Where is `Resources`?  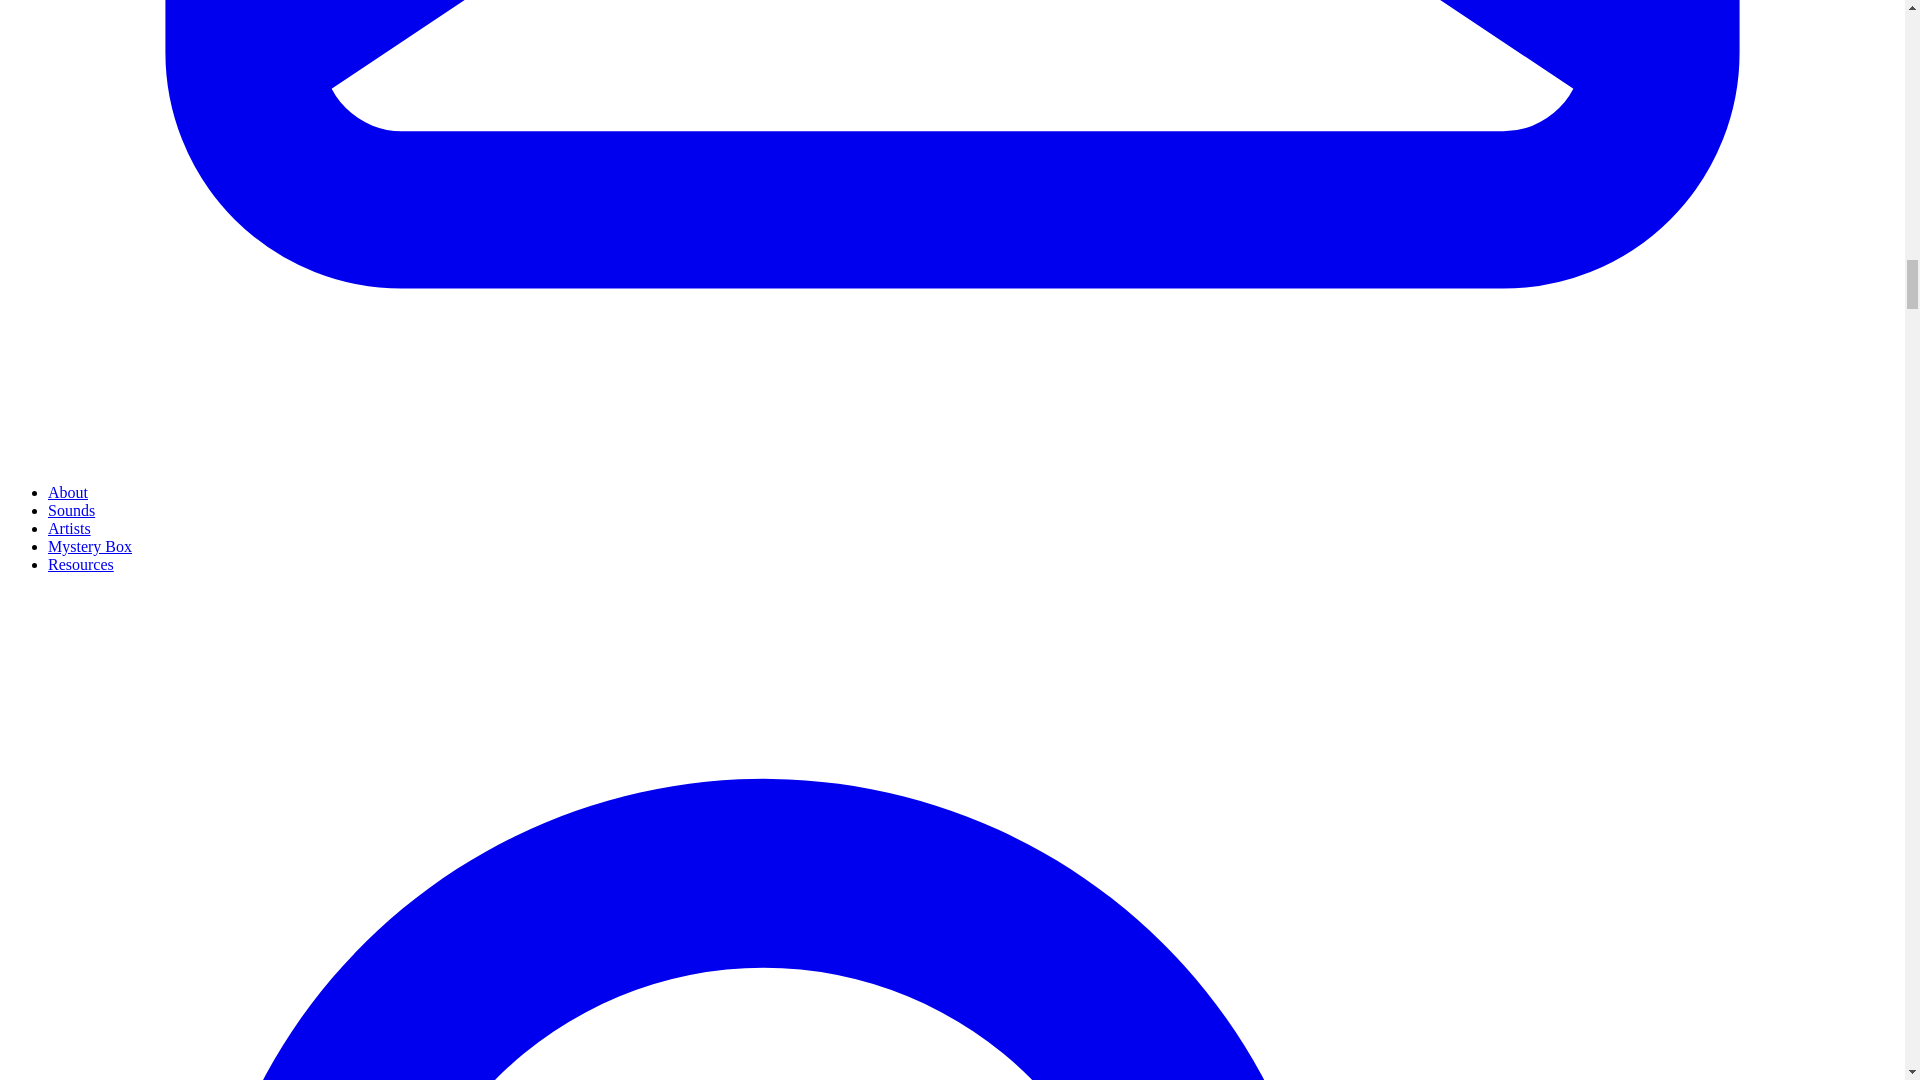 Resources is located at coordinates (80, 564).